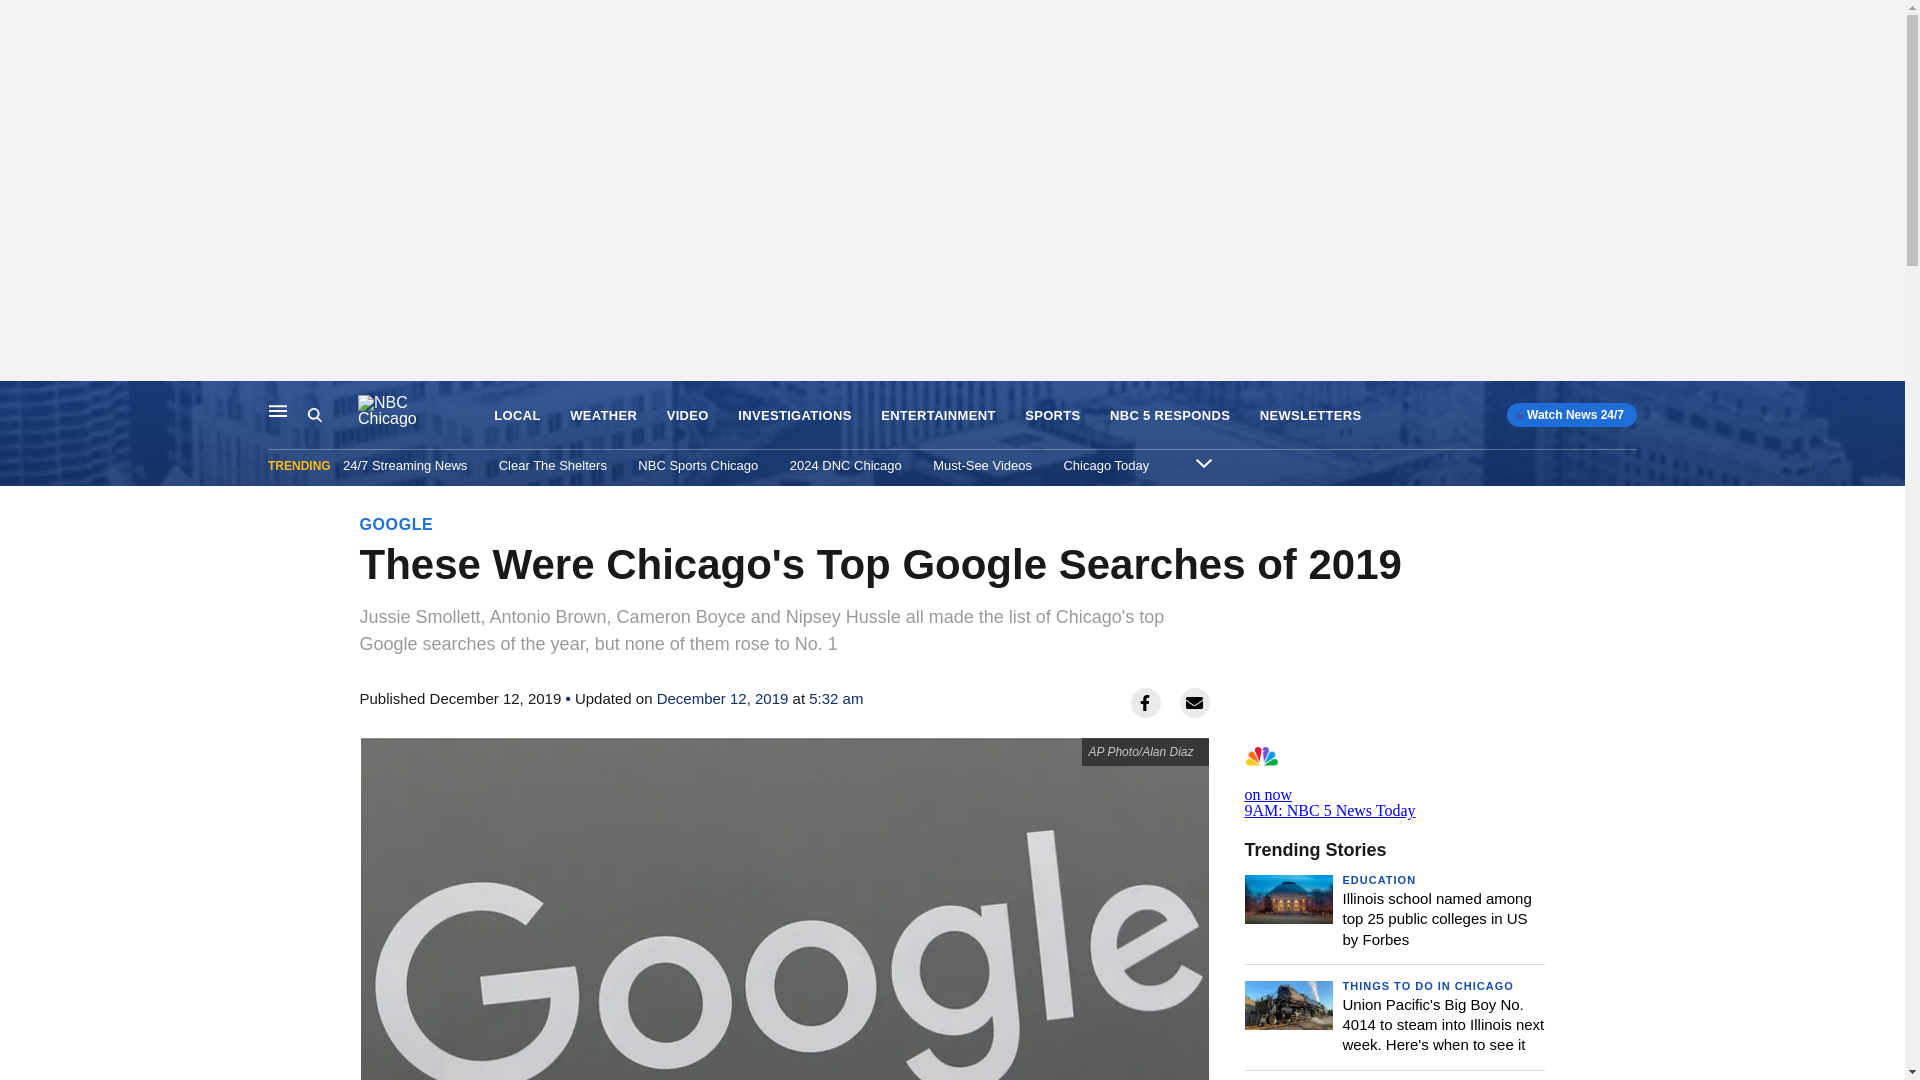 This screenshot has height=1080, width=1920. What do you see at coordinates (1204, 462) in the screenshot?
I see `Expand` at bounding box center [1204, 462].